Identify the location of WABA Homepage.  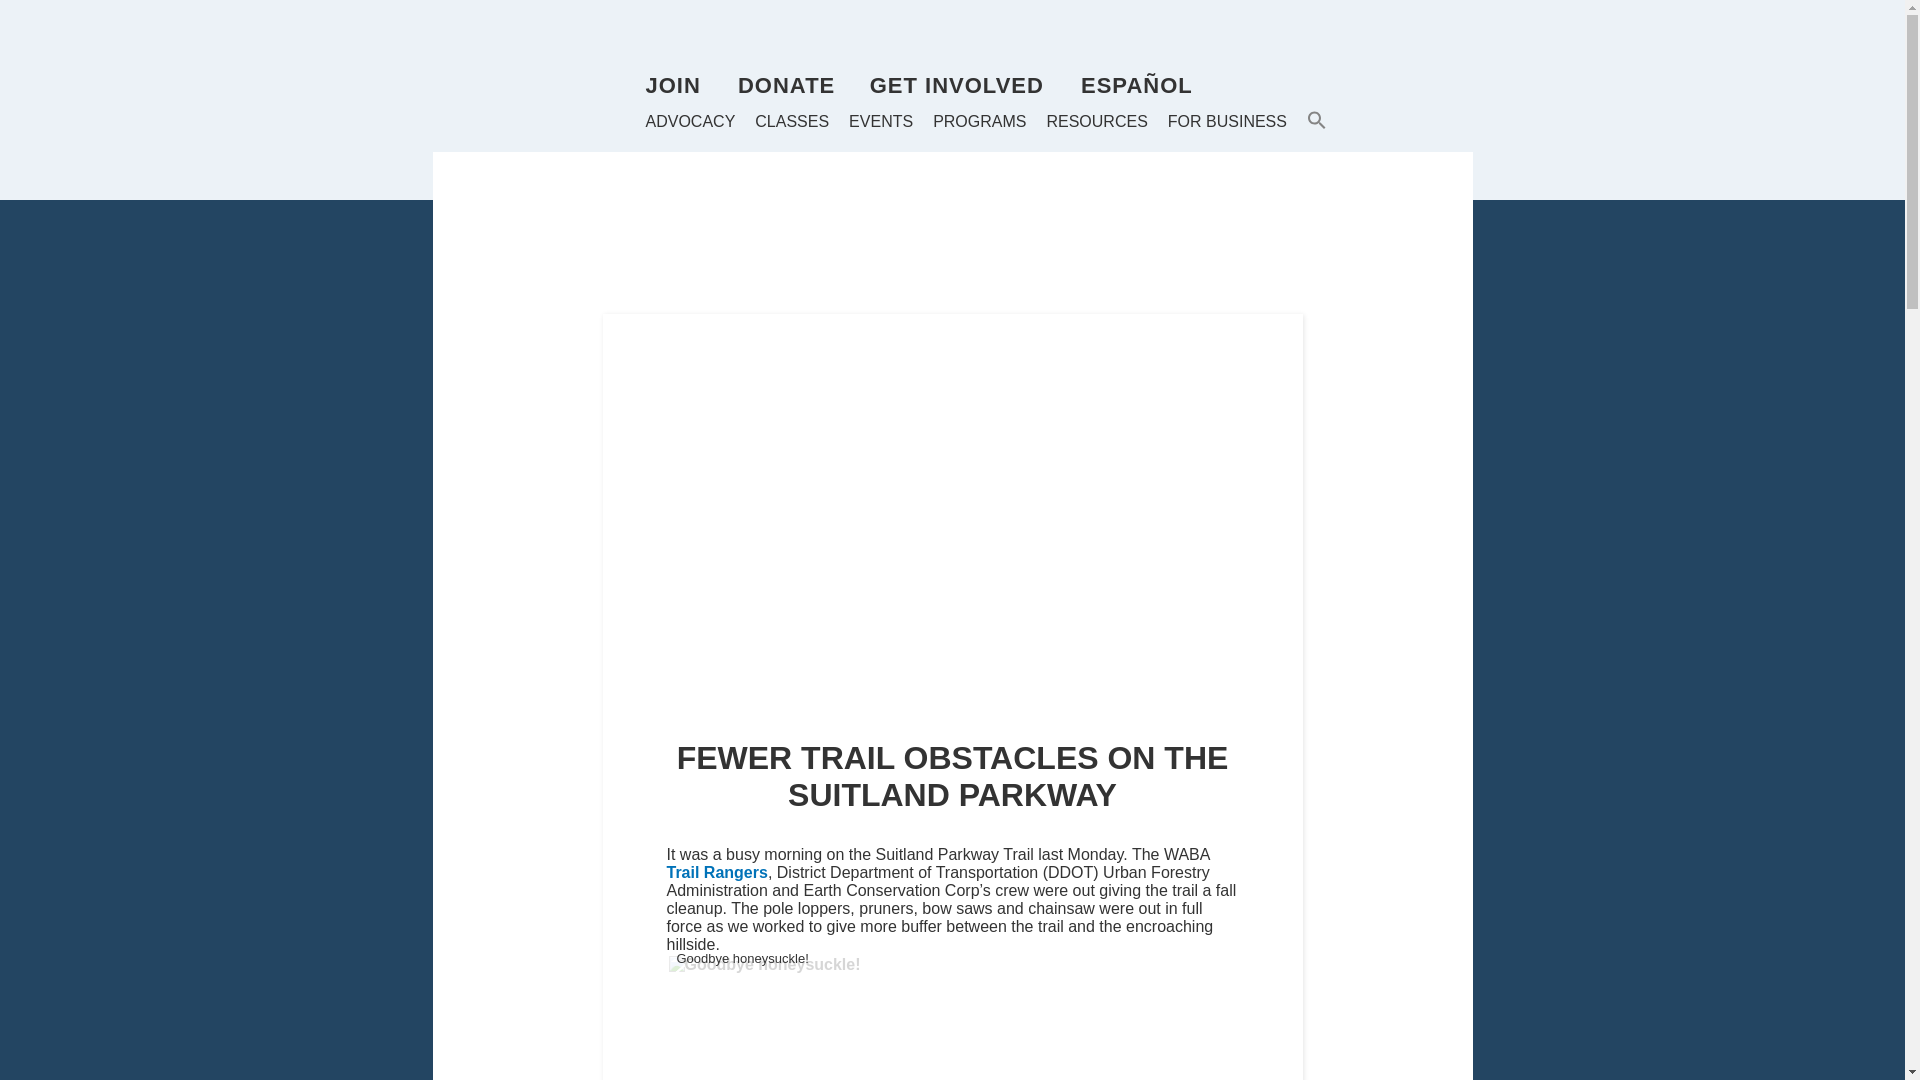
(538, 94).